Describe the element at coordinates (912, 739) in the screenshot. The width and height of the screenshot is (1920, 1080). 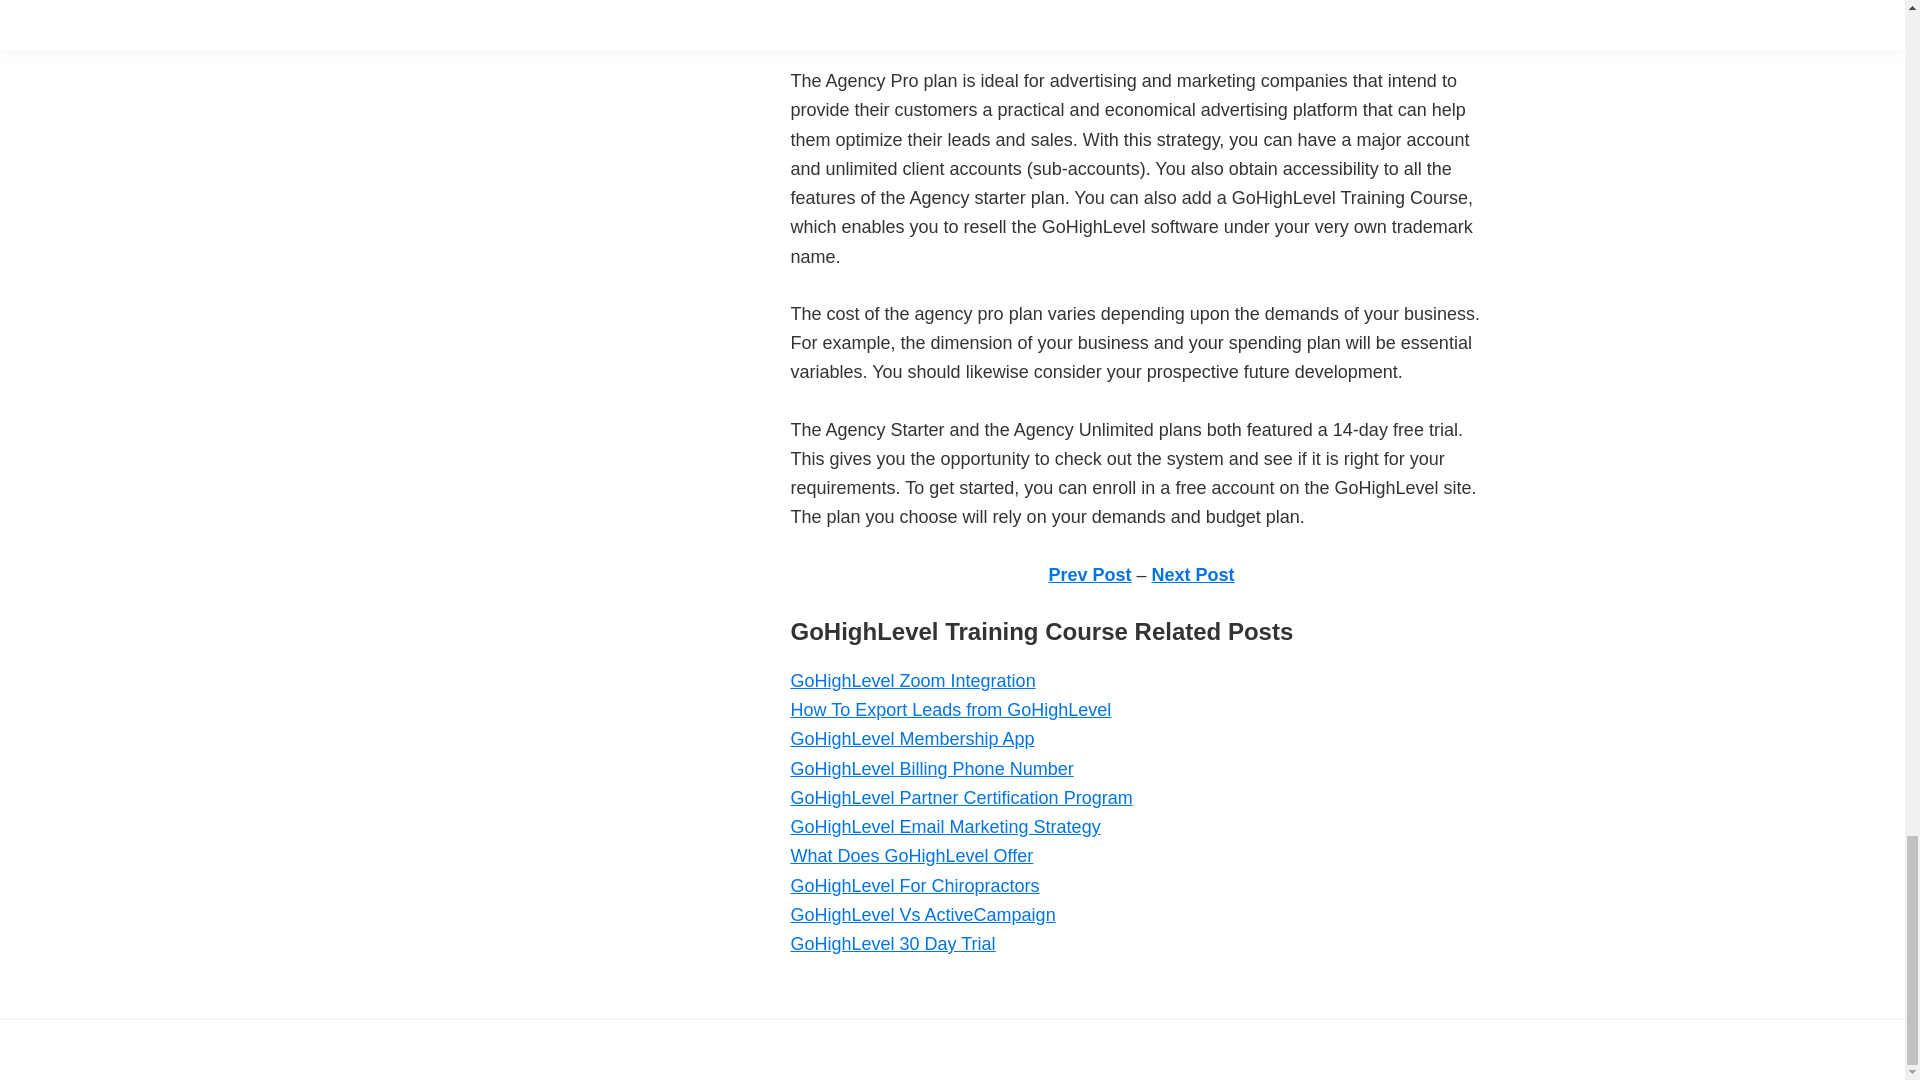
I see `GoHighLevel Membership App` at that location.